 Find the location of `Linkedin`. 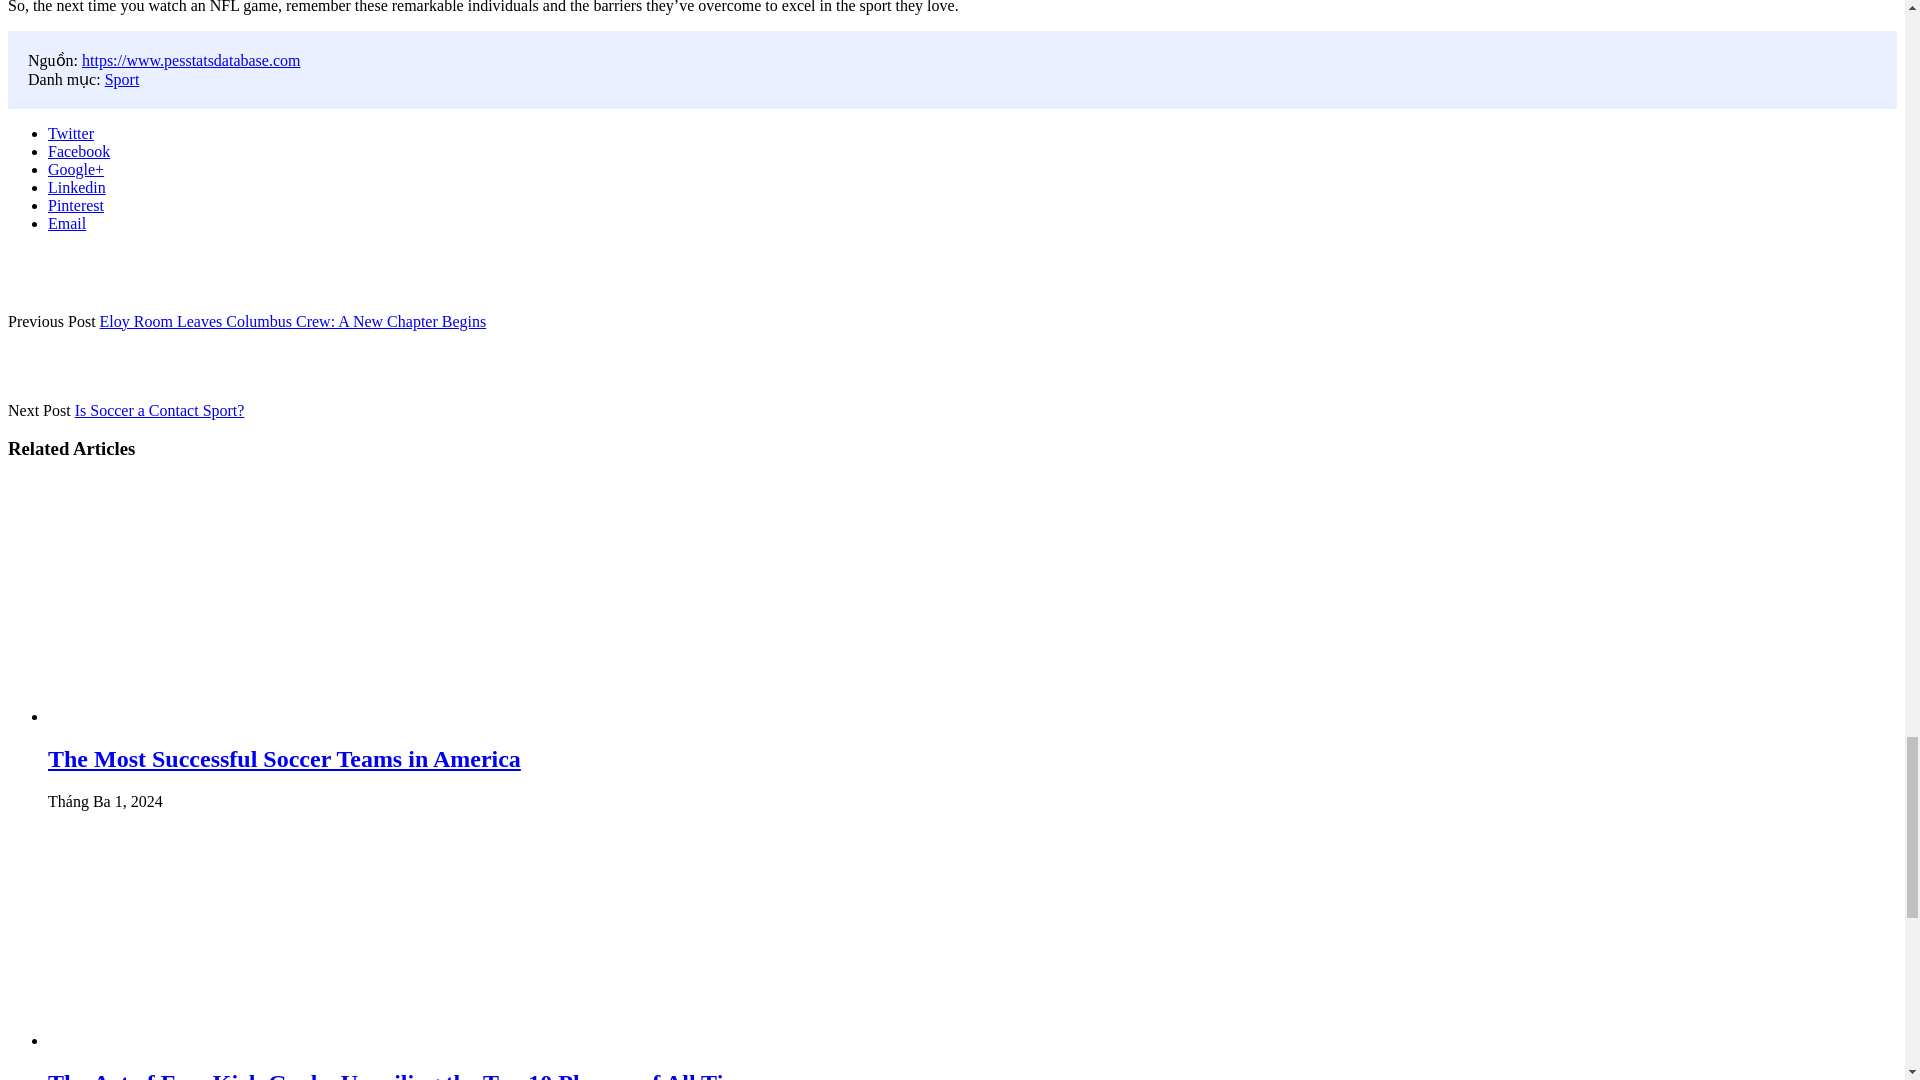

Linkedin is located at coordinates (76, 186).